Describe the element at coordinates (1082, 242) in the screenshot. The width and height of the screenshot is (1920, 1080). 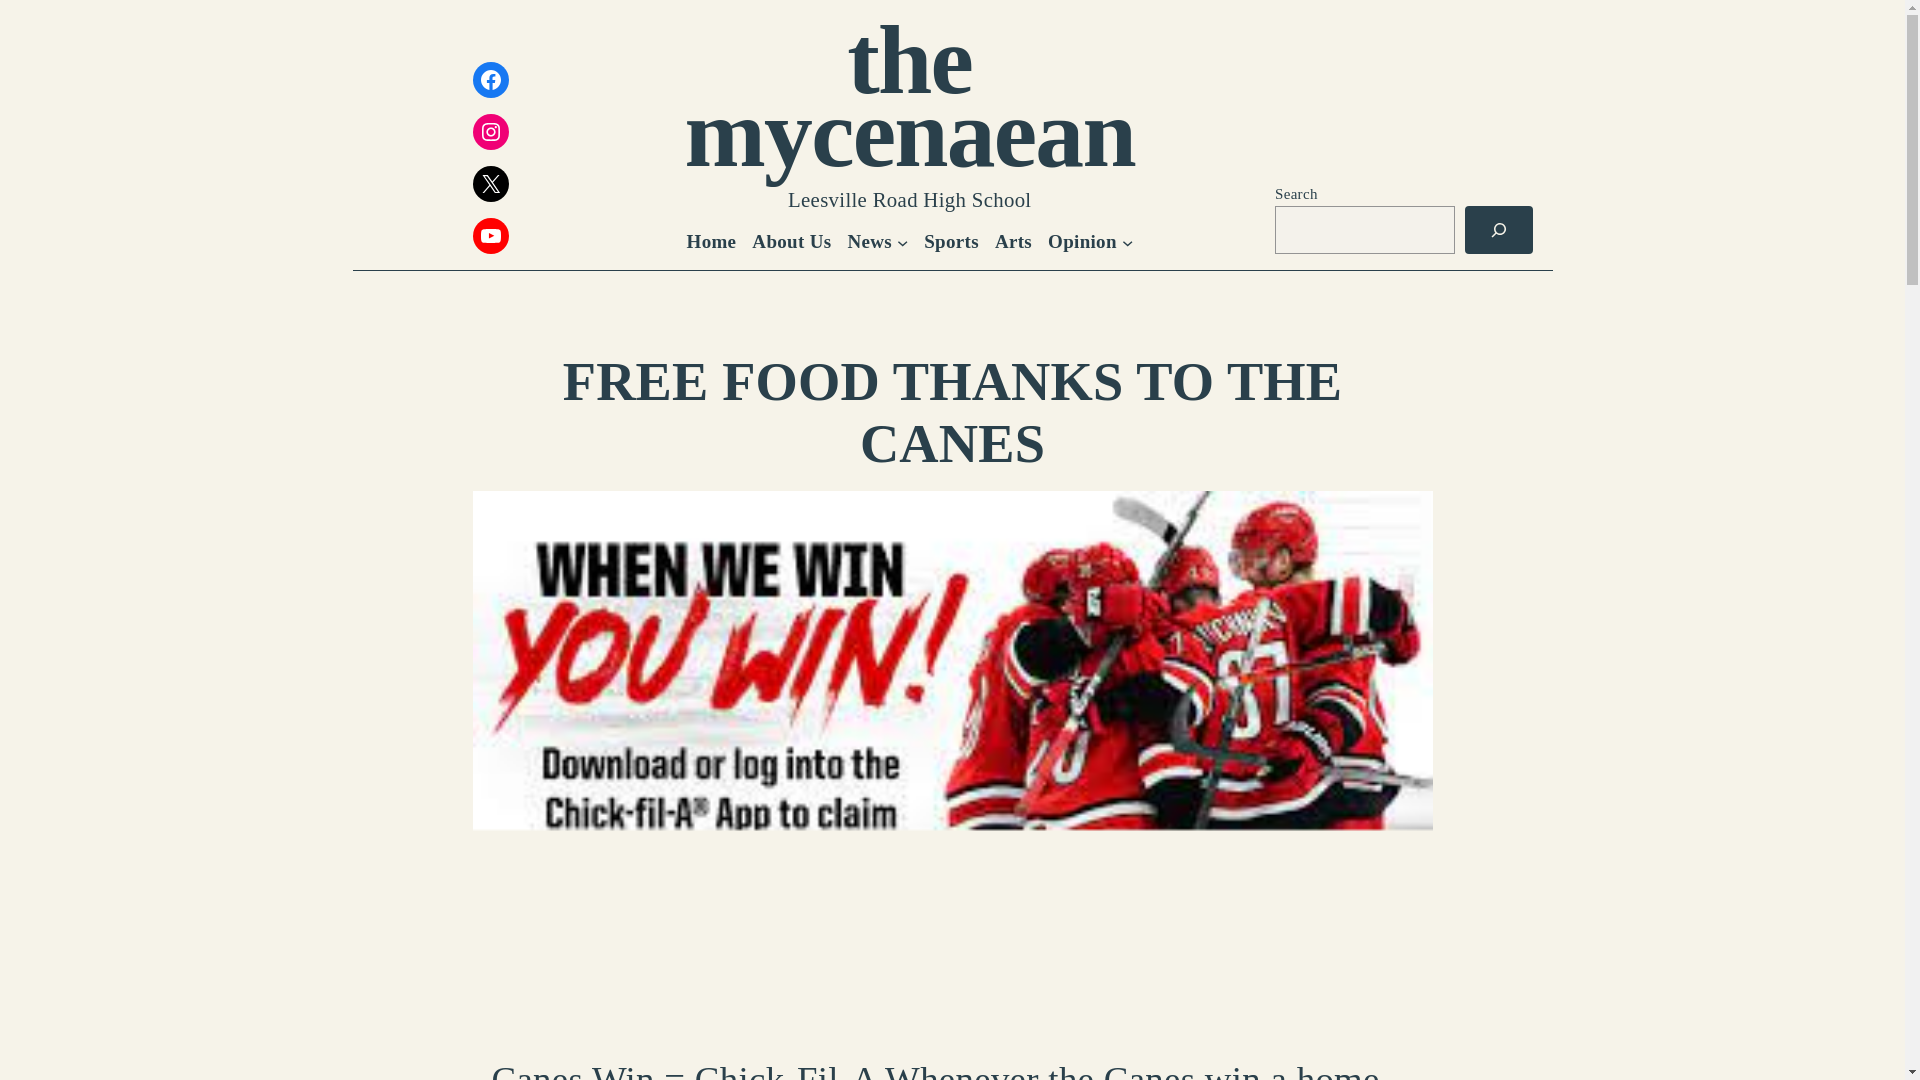
I see `Opinion` at that location.